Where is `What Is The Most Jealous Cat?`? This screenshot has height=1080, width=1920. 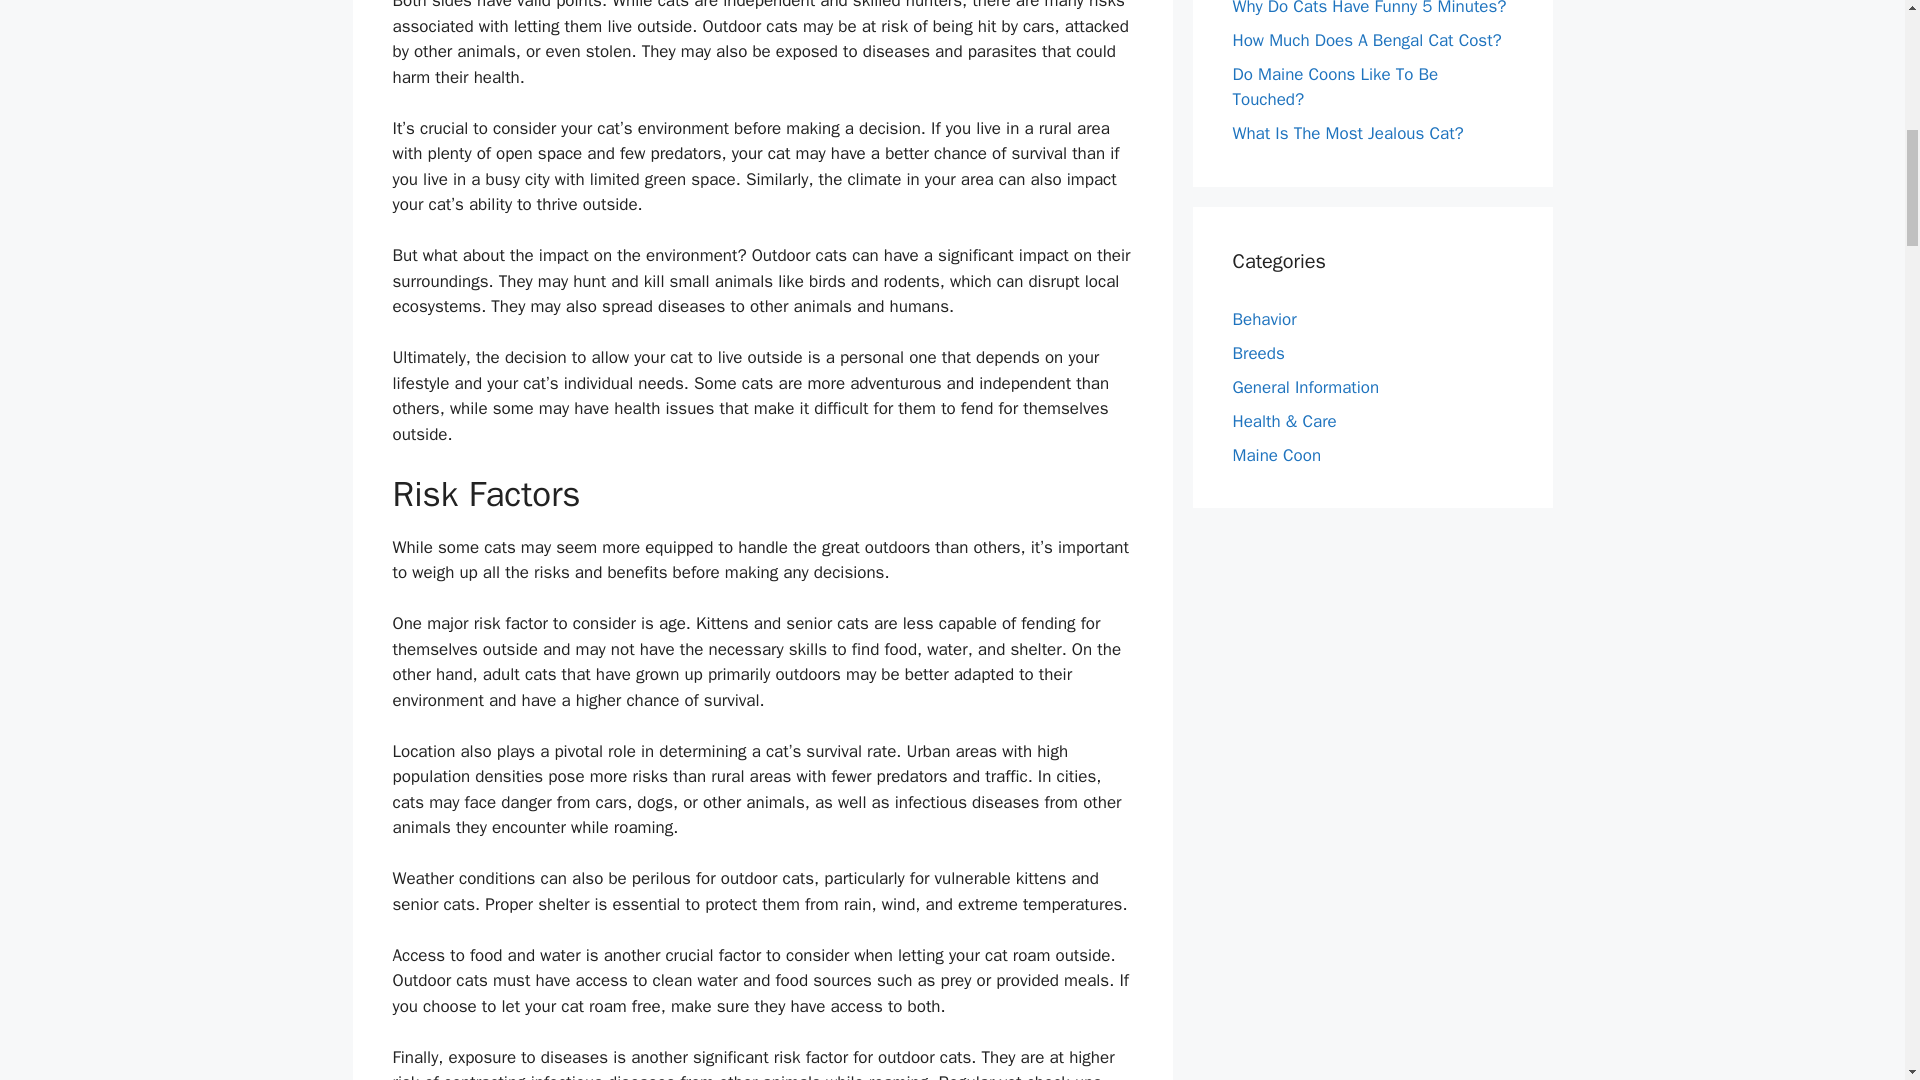 What Is The Most Jealous Cat? is located at coordinates (1348, 133).